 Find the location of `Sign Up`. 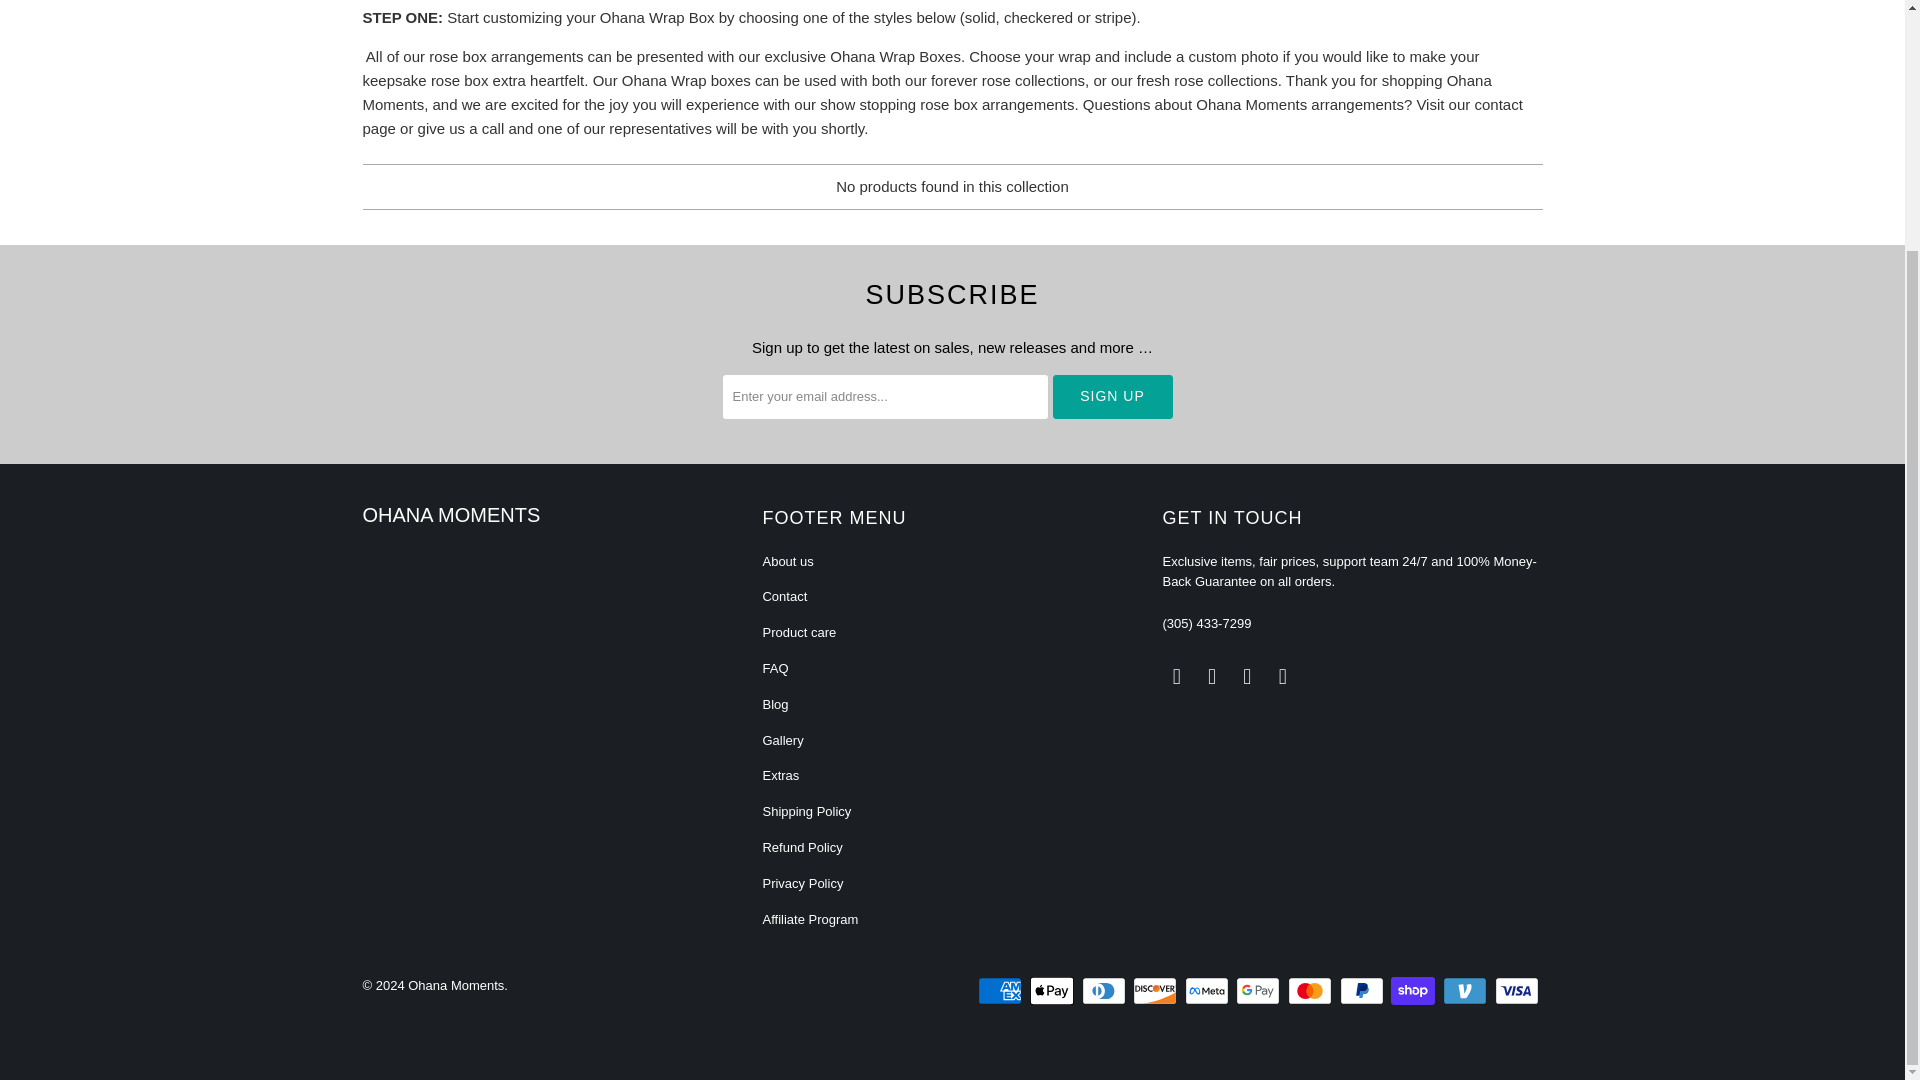

Sign Up is located at coordinates (1112, 396).